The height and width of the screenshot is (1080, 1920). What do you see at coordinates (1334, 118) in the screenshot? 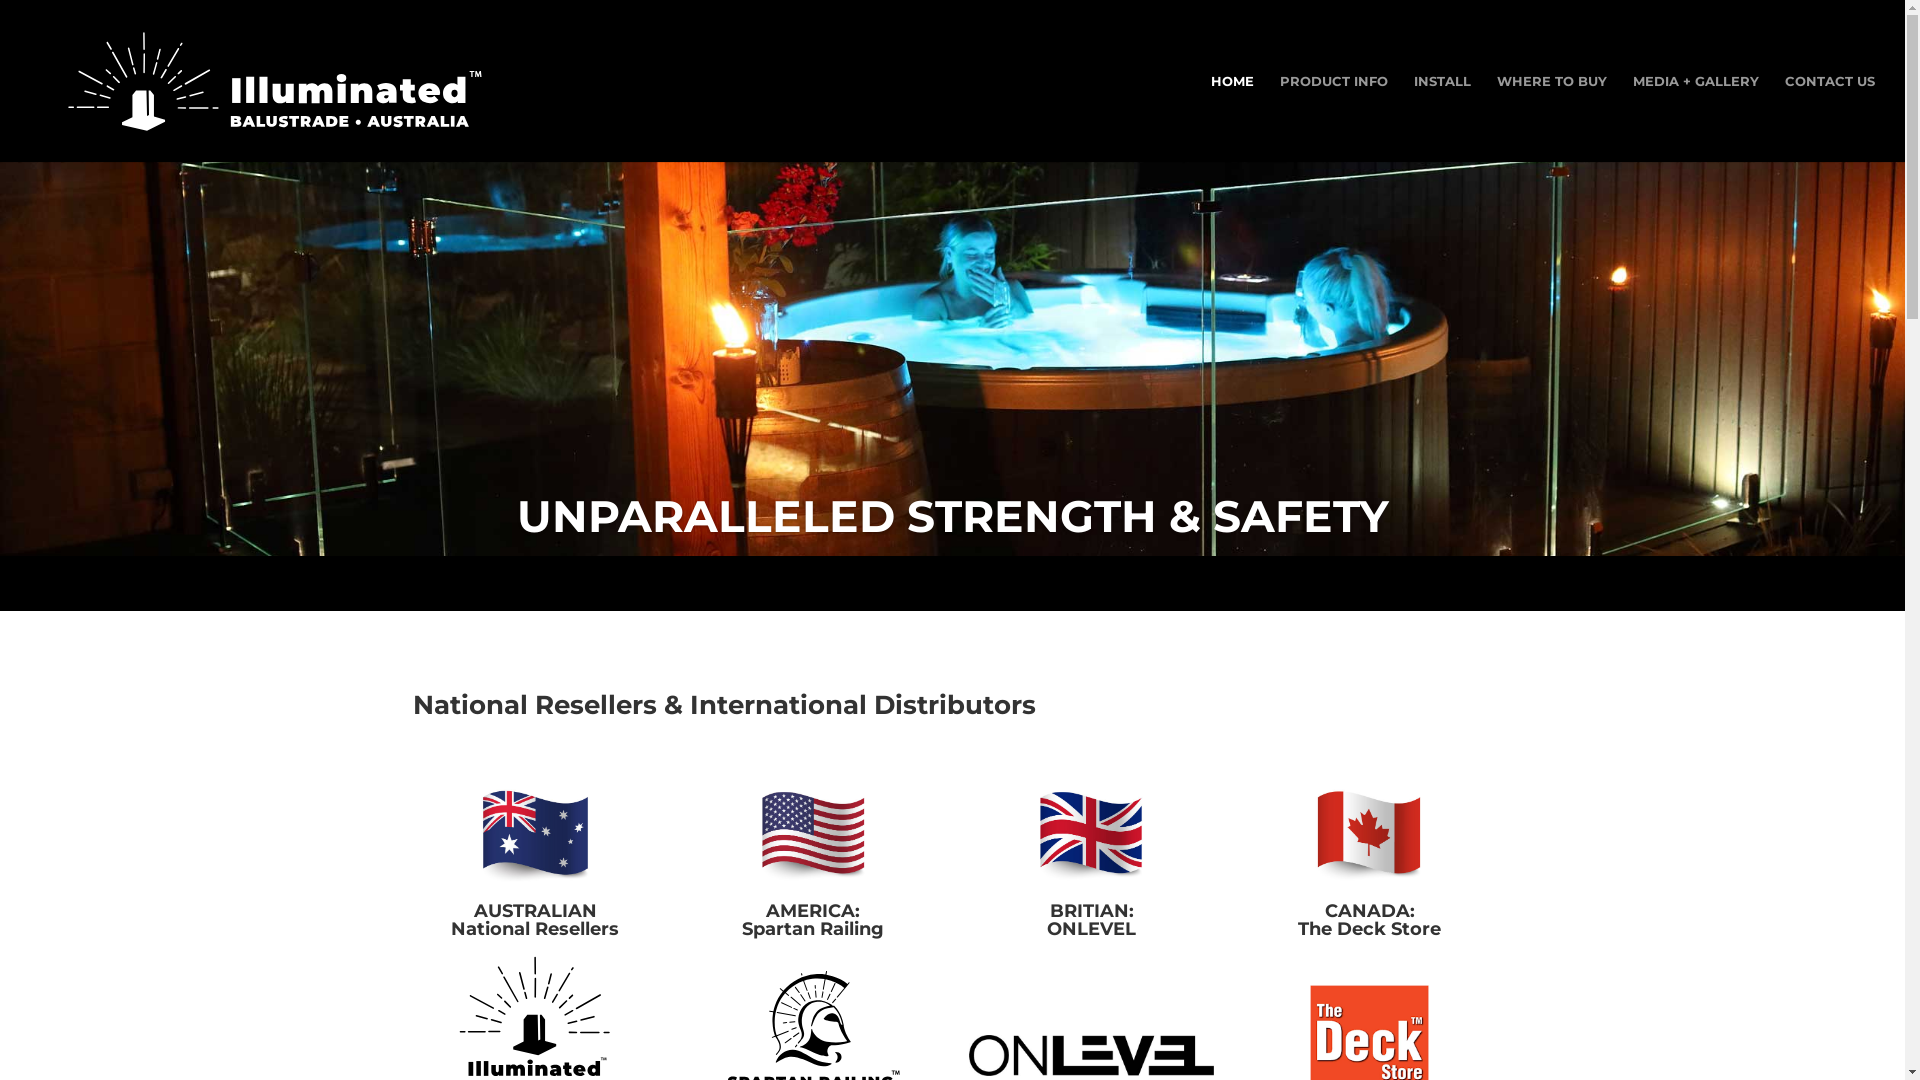
I see `PRODUCT INFO` at bounding box center [1334, 118].